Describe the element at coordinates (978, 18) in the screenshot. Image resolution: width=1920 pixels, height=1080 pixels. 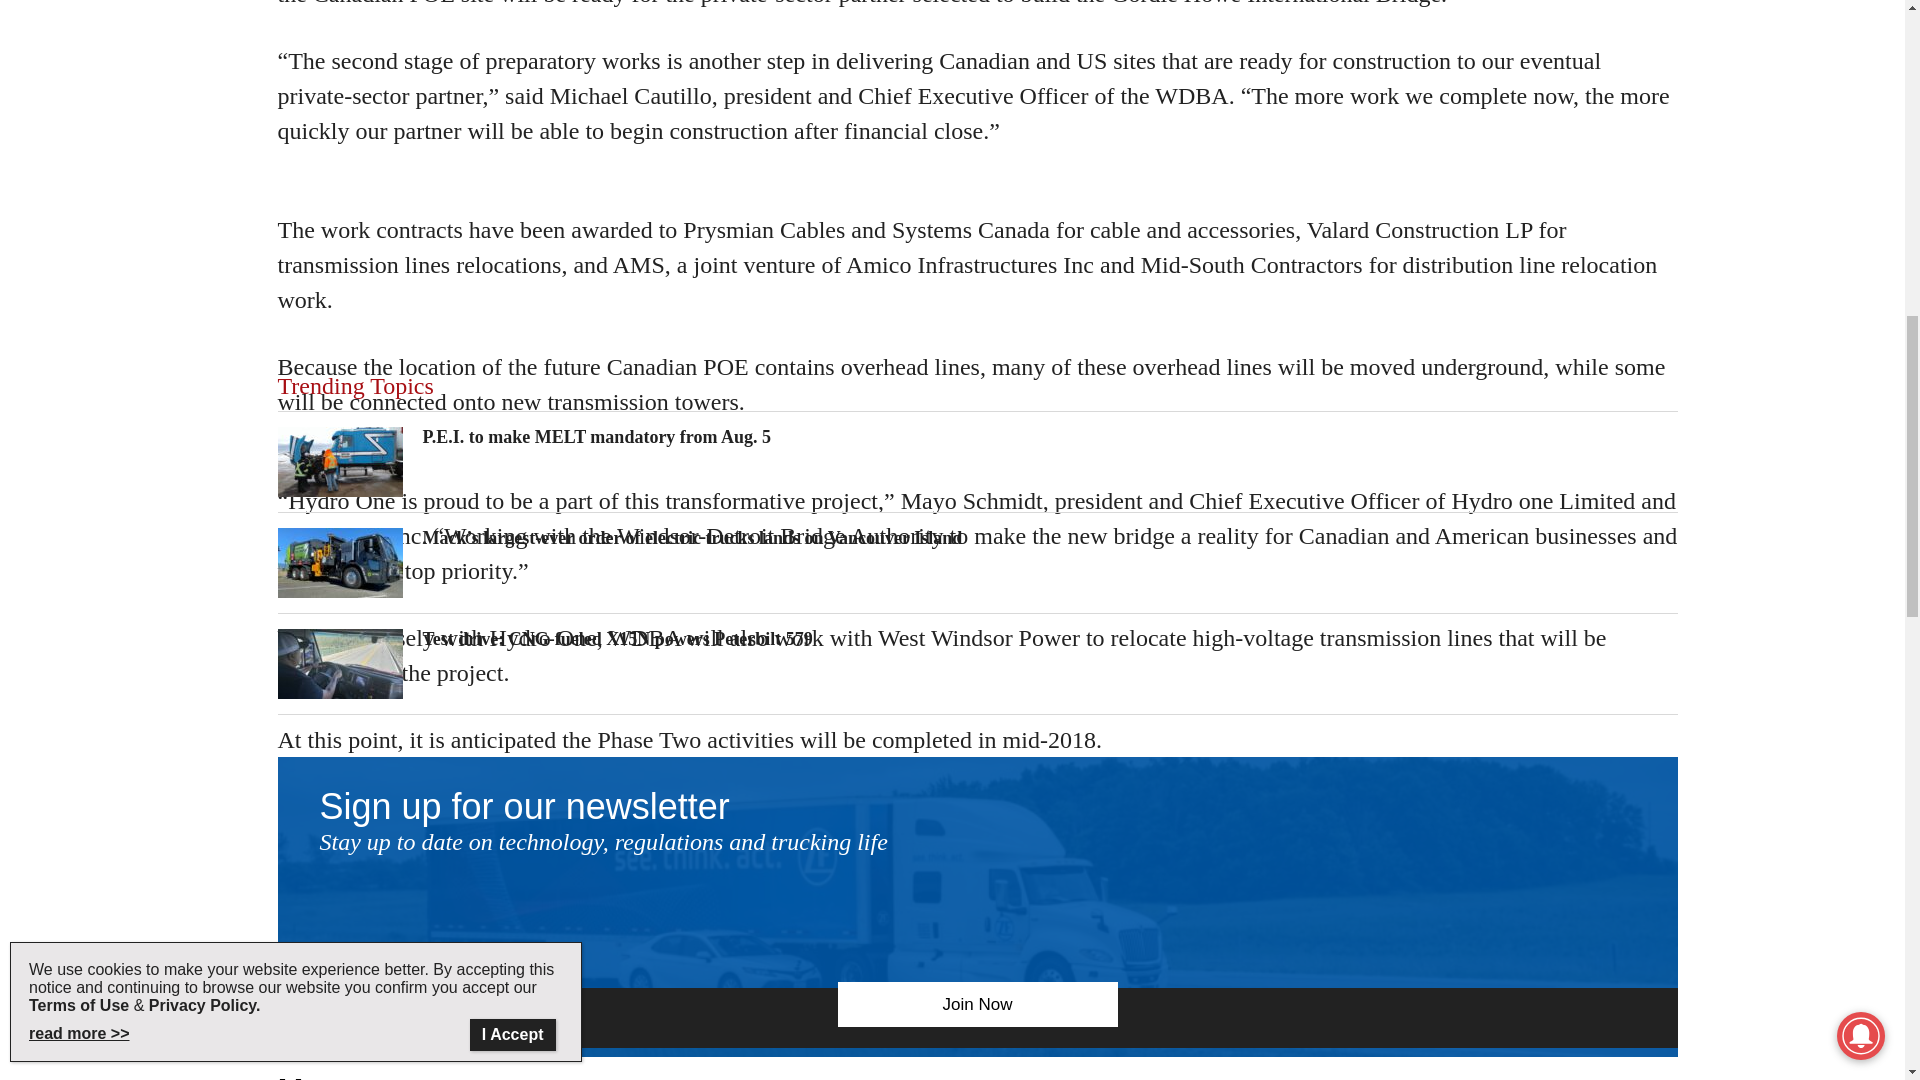
I see `3rd party ad content` at that location.